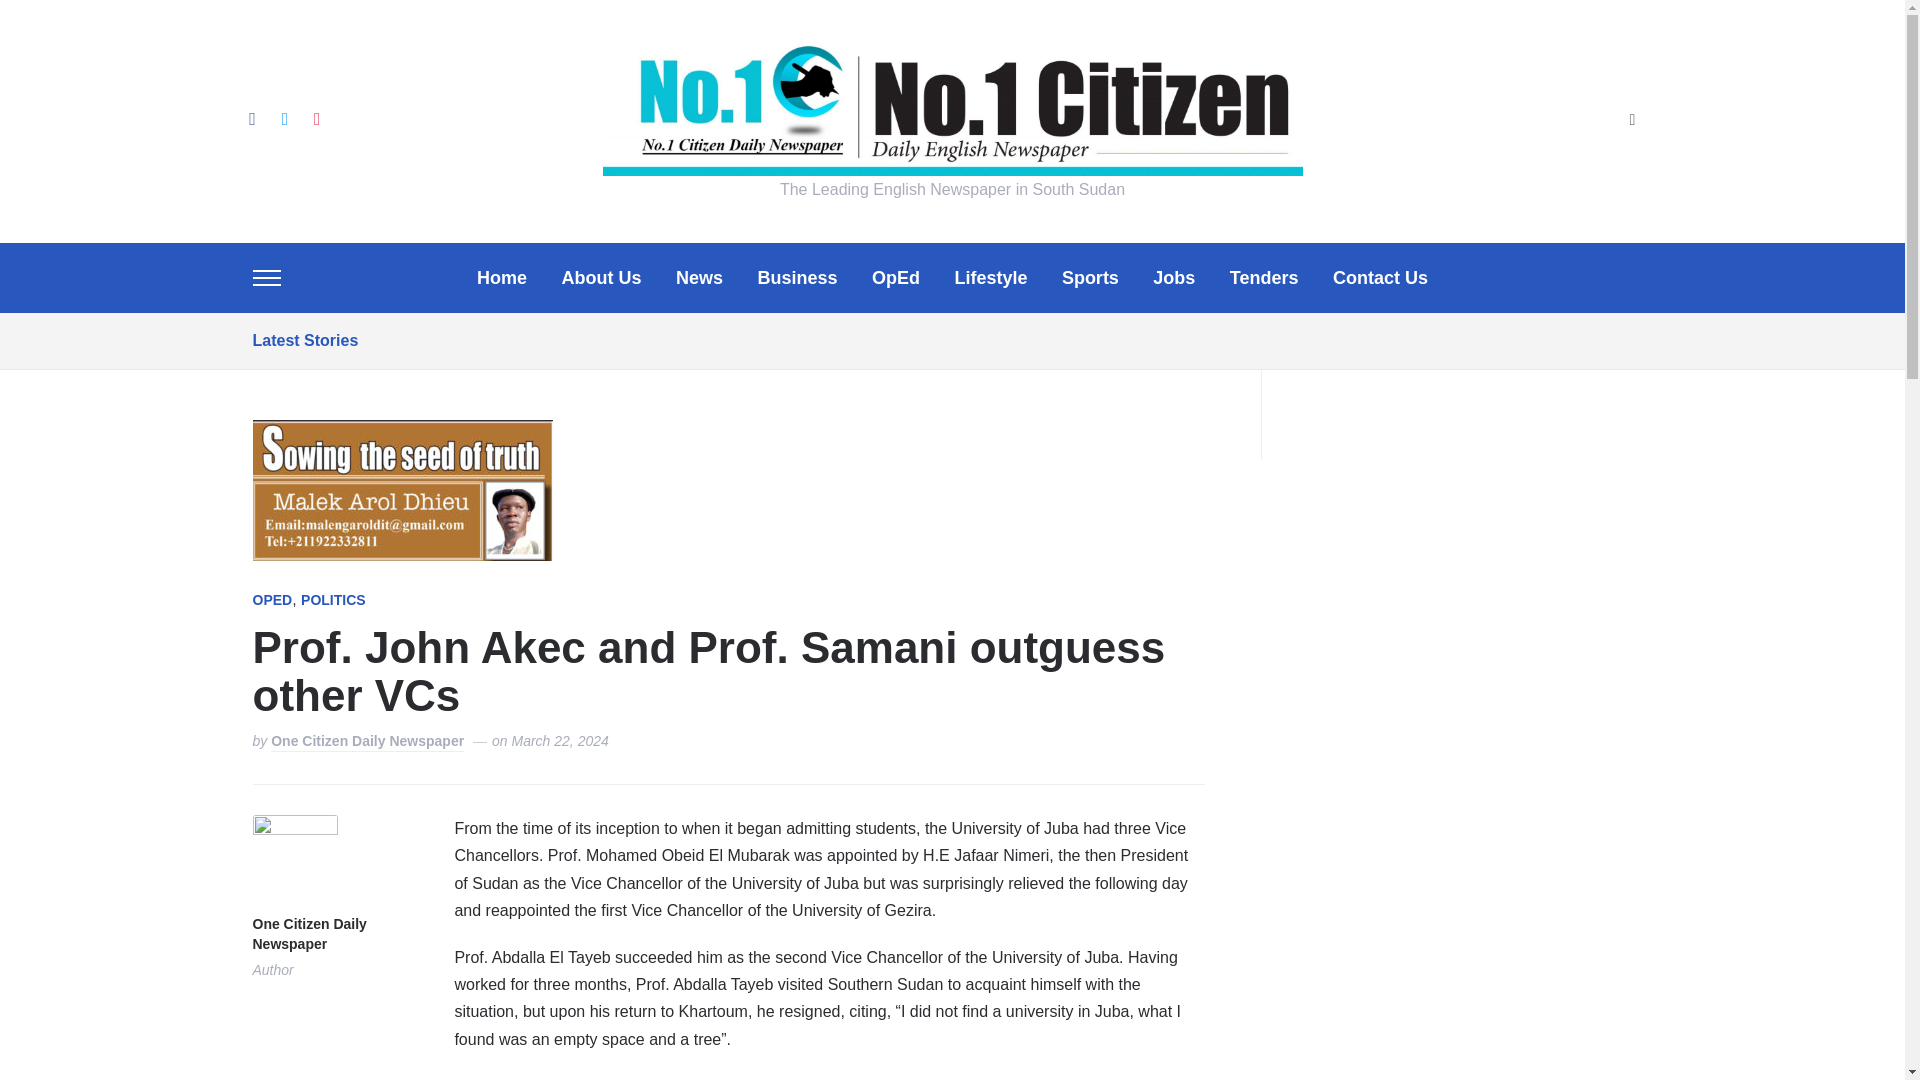  I want to click on Home, so click(501, 278).